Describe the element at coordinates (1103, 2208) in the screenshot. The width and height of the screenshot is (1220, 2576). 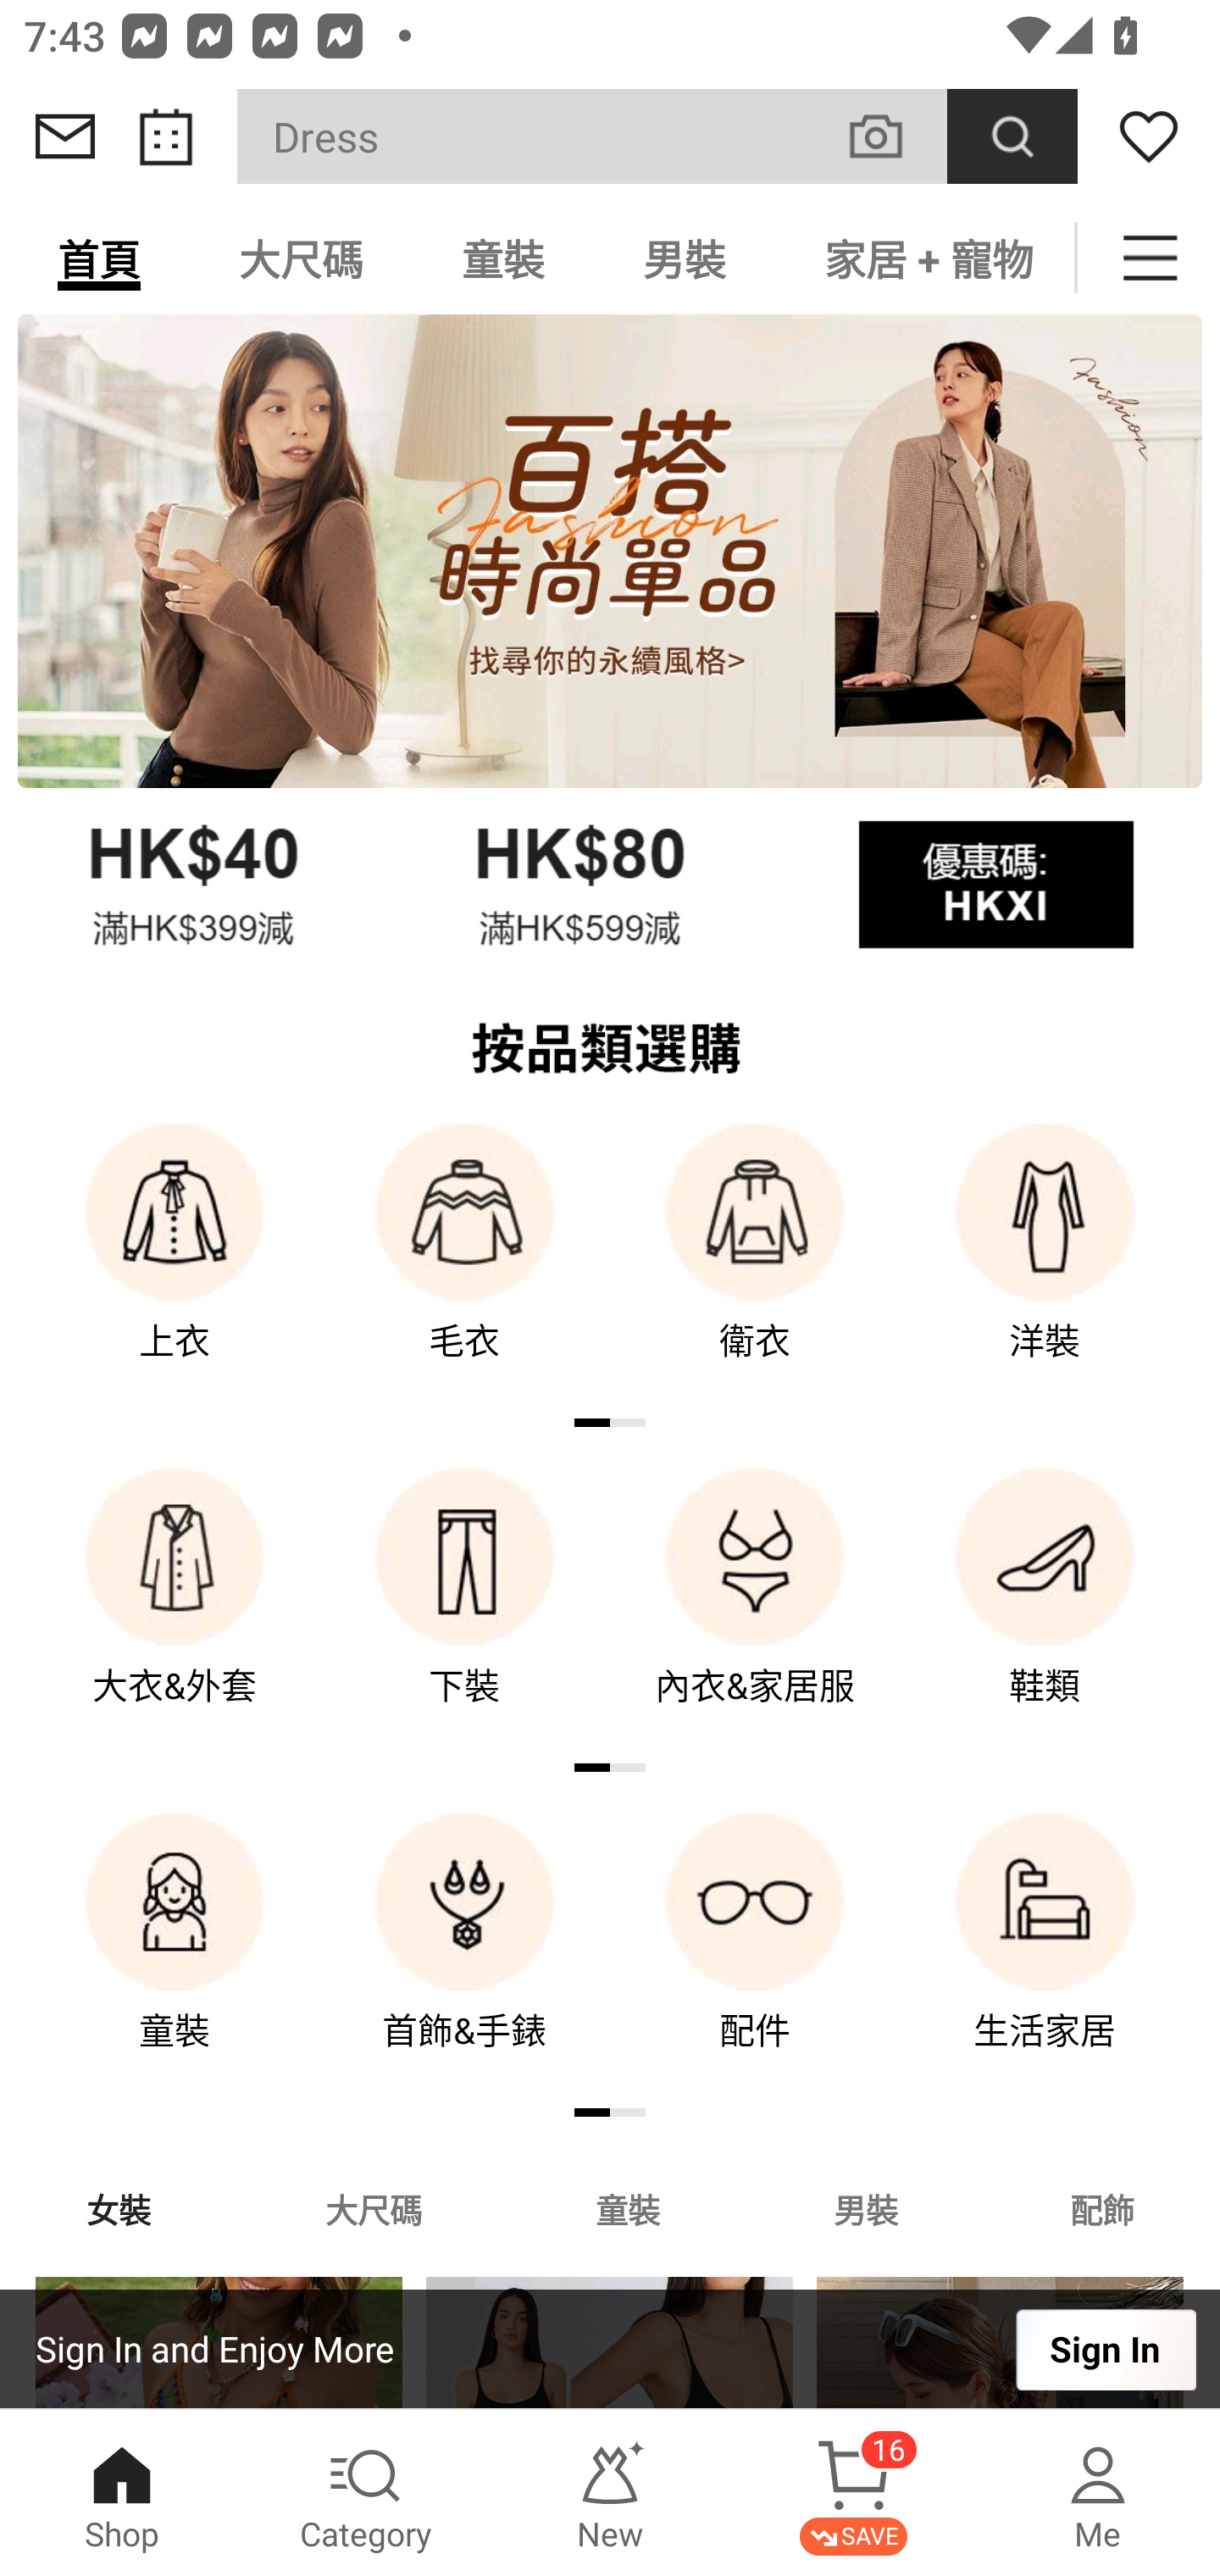
I see `配飾` at that location.